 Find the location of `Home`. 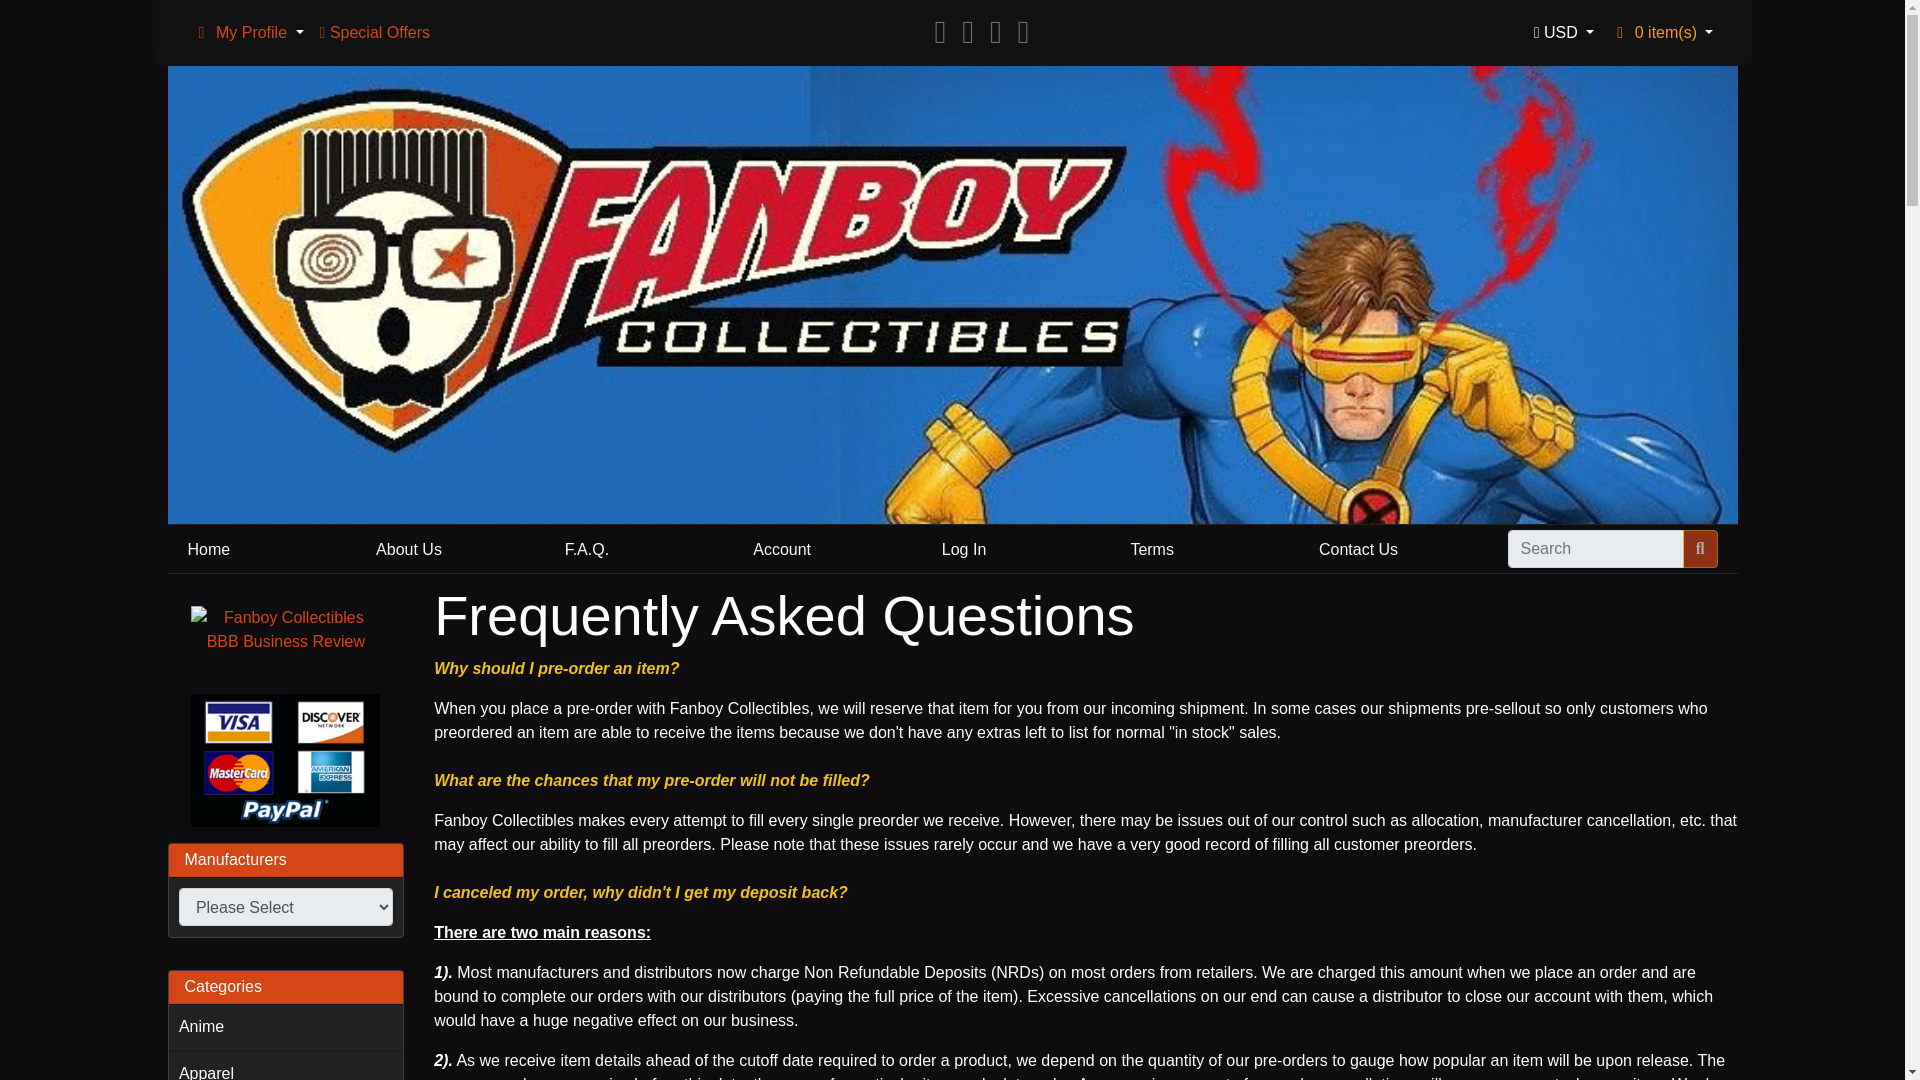

Home is located at coordinates (209, 550).